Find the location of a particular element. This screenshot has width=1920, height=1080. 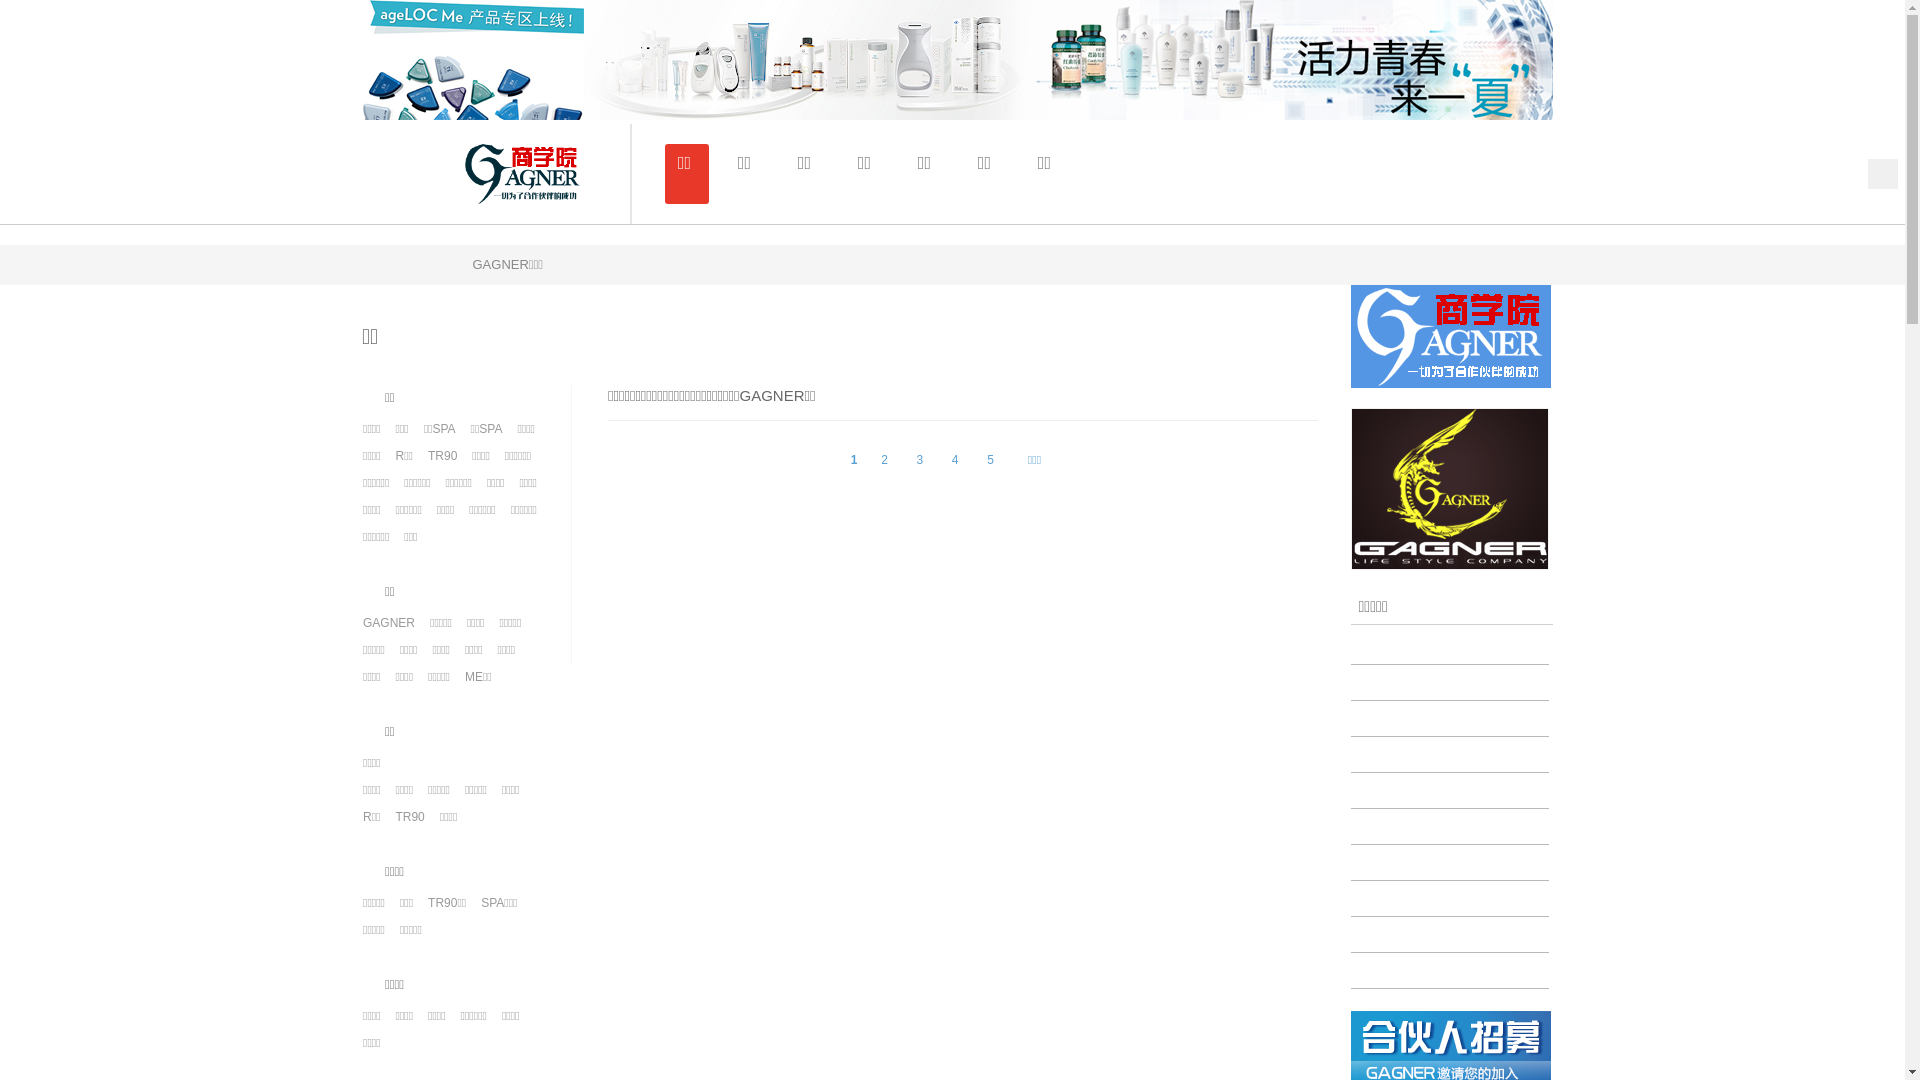

4 is located at coordinates (955, 460).